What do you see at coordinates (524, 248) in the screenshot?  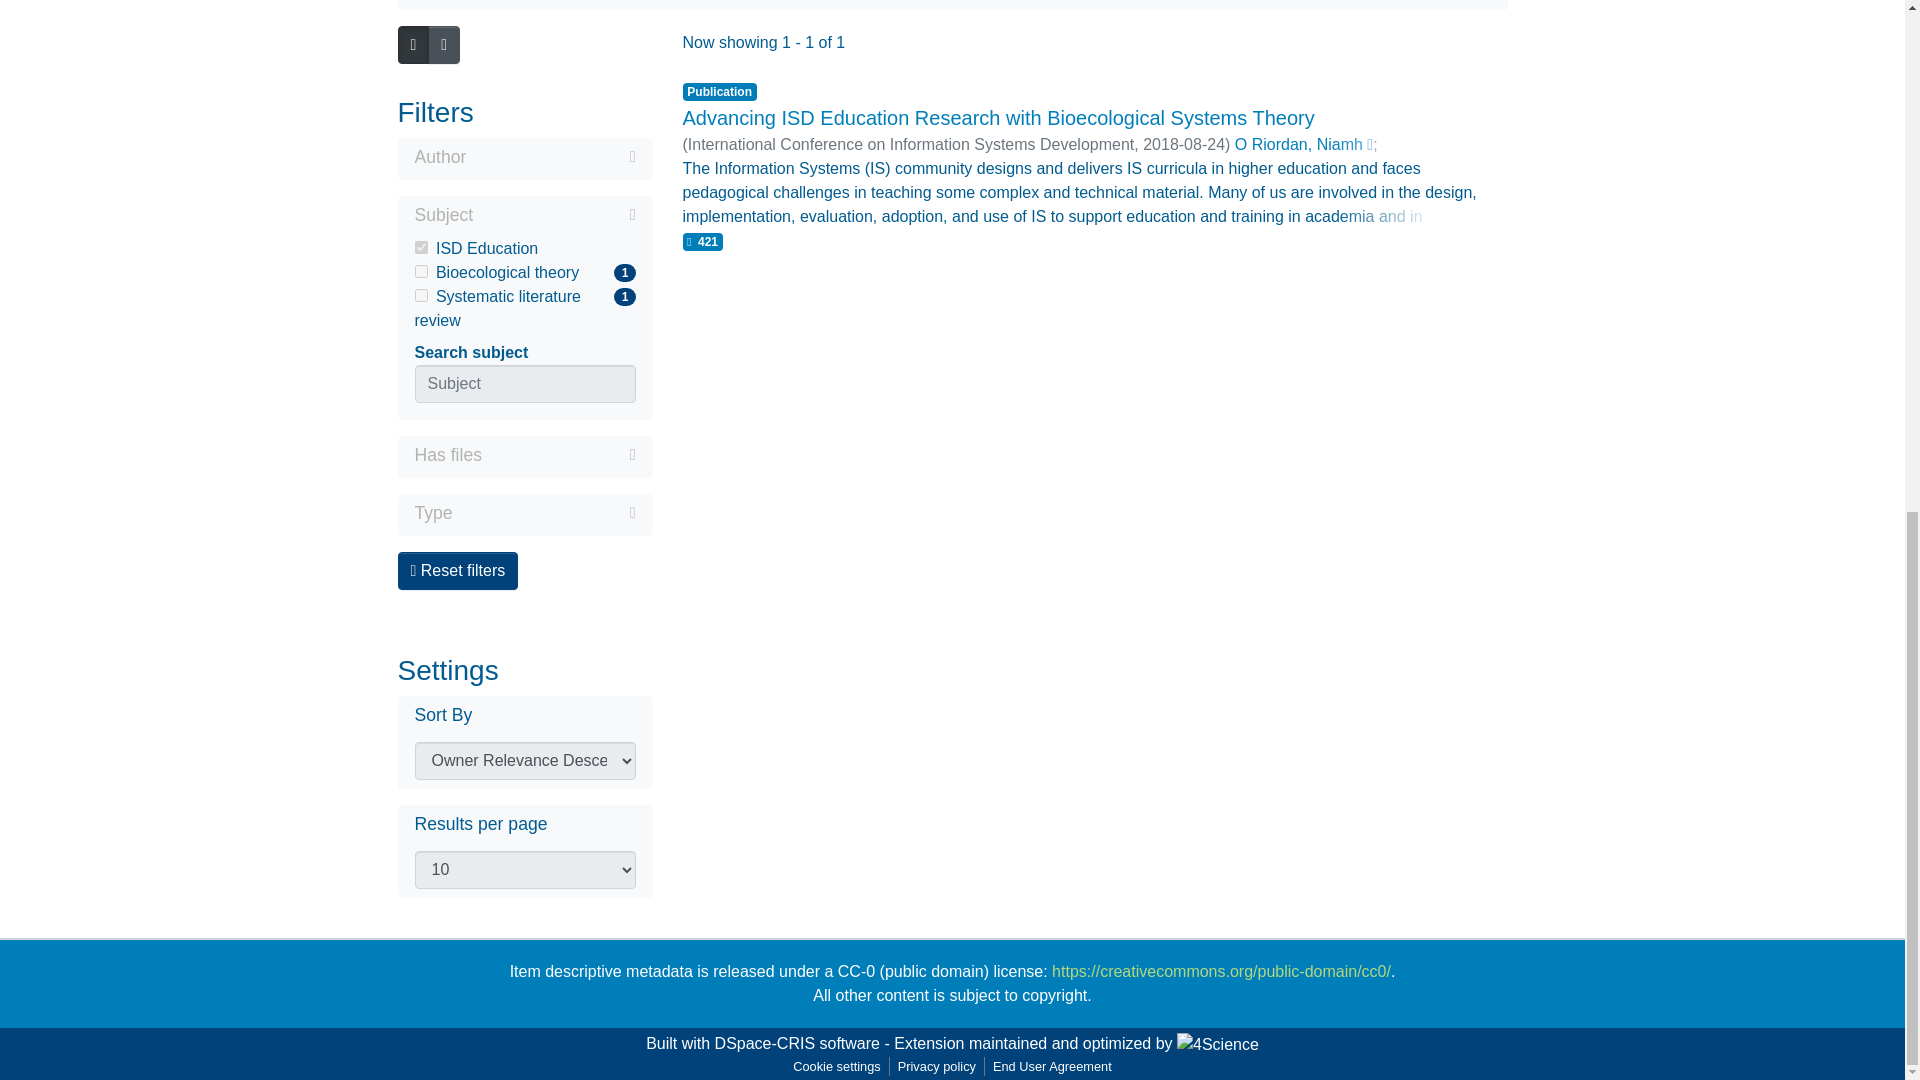 I see `ISD Education` at bounding box center [524, 248].